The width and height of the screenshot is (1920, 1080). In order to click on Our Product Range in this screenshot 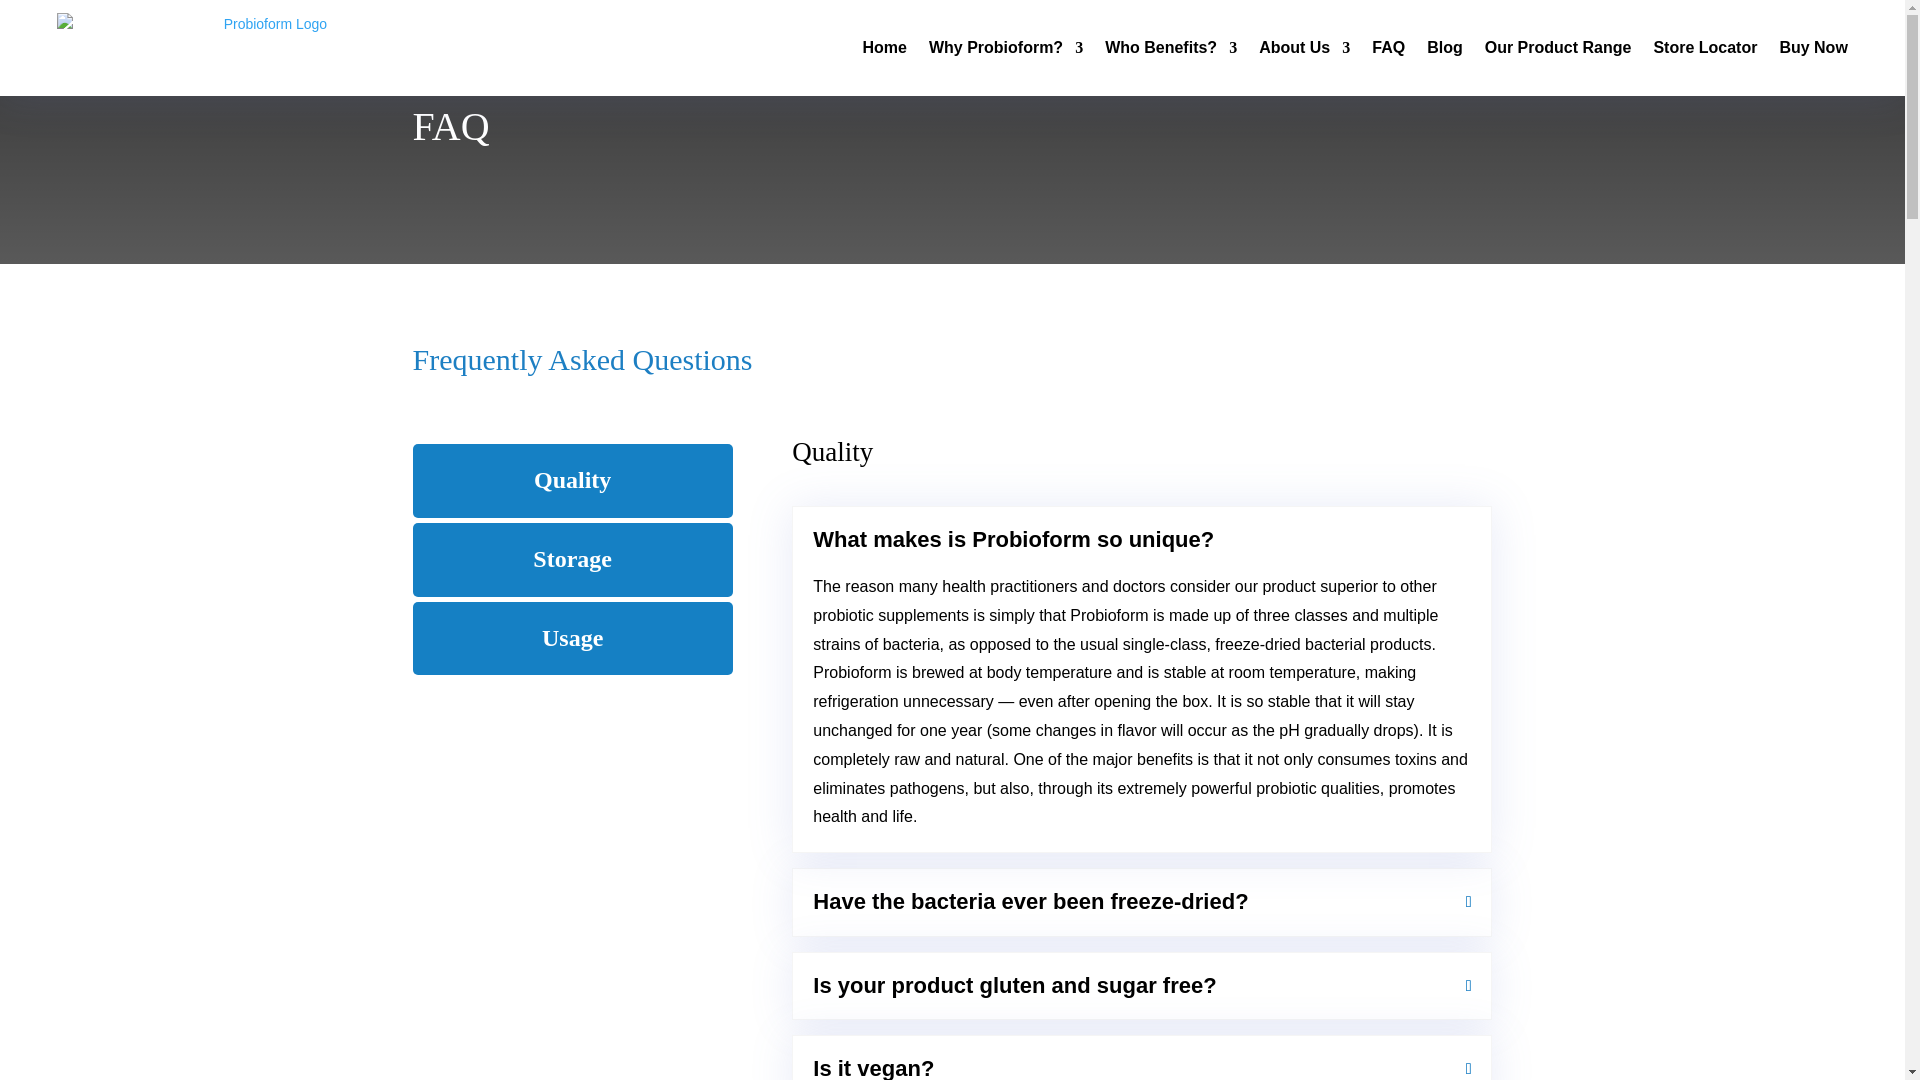, I will do `click(1558, 48)`.